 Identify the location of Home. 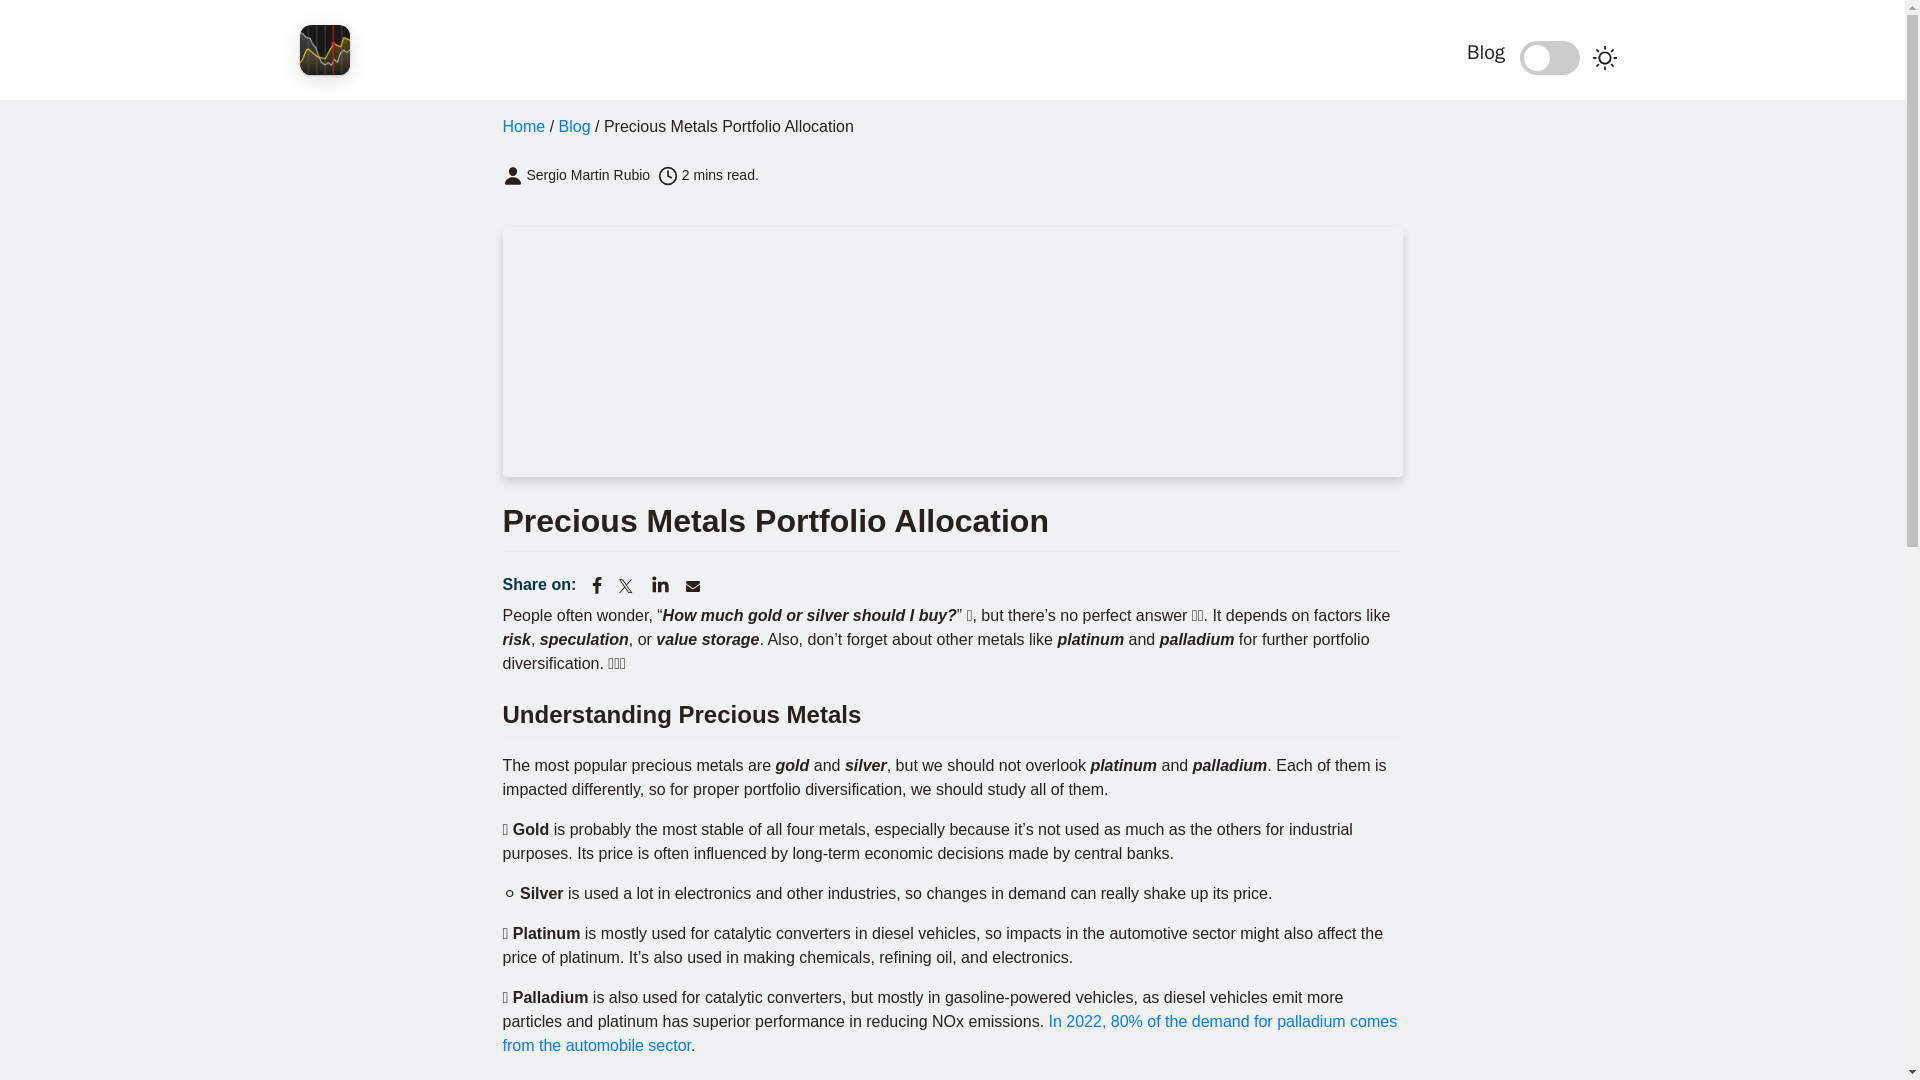
(523, 126).